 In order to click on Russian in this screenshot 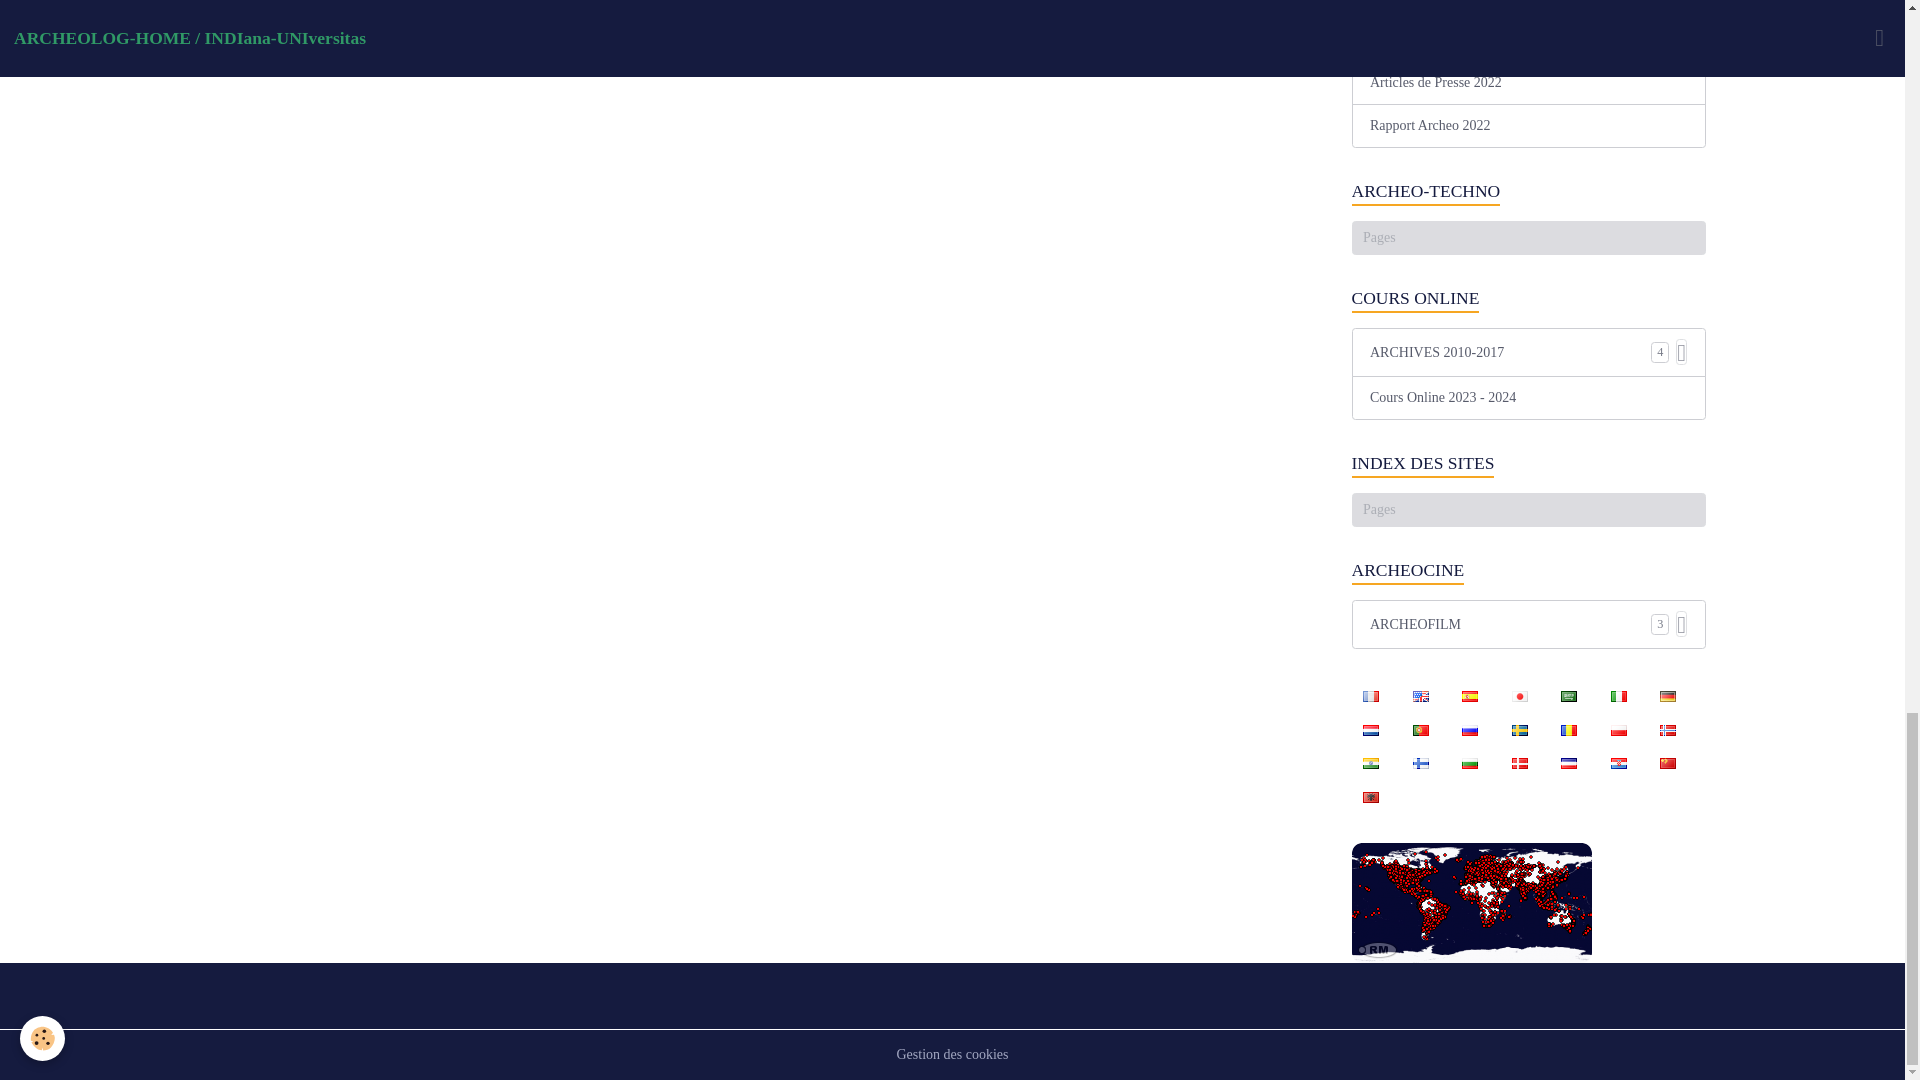, I will do `click(1469, 728)`.